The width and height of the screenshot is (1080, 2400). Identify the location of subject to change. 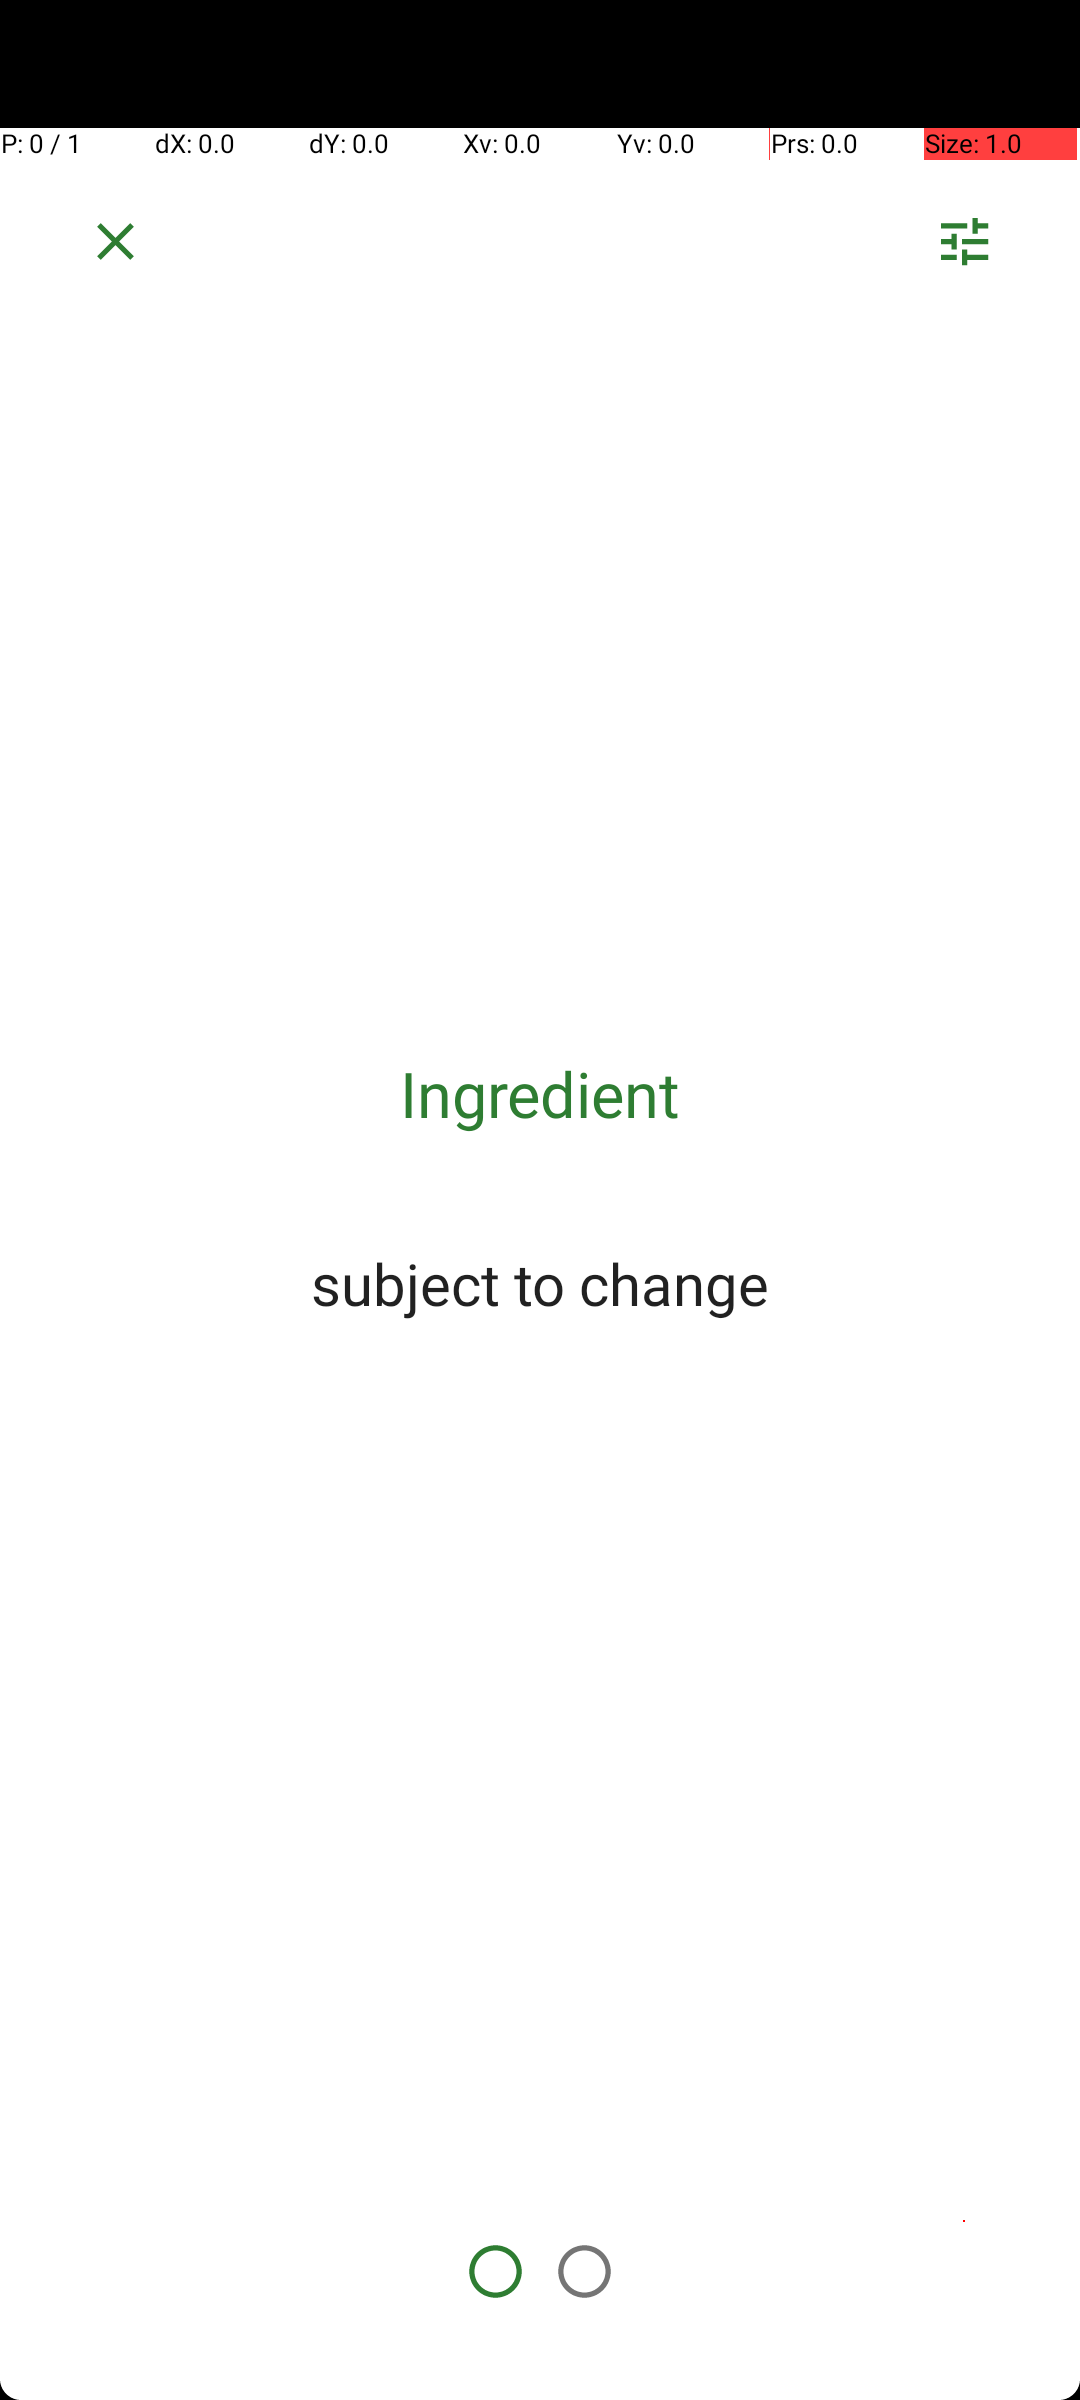
(540, 1283).